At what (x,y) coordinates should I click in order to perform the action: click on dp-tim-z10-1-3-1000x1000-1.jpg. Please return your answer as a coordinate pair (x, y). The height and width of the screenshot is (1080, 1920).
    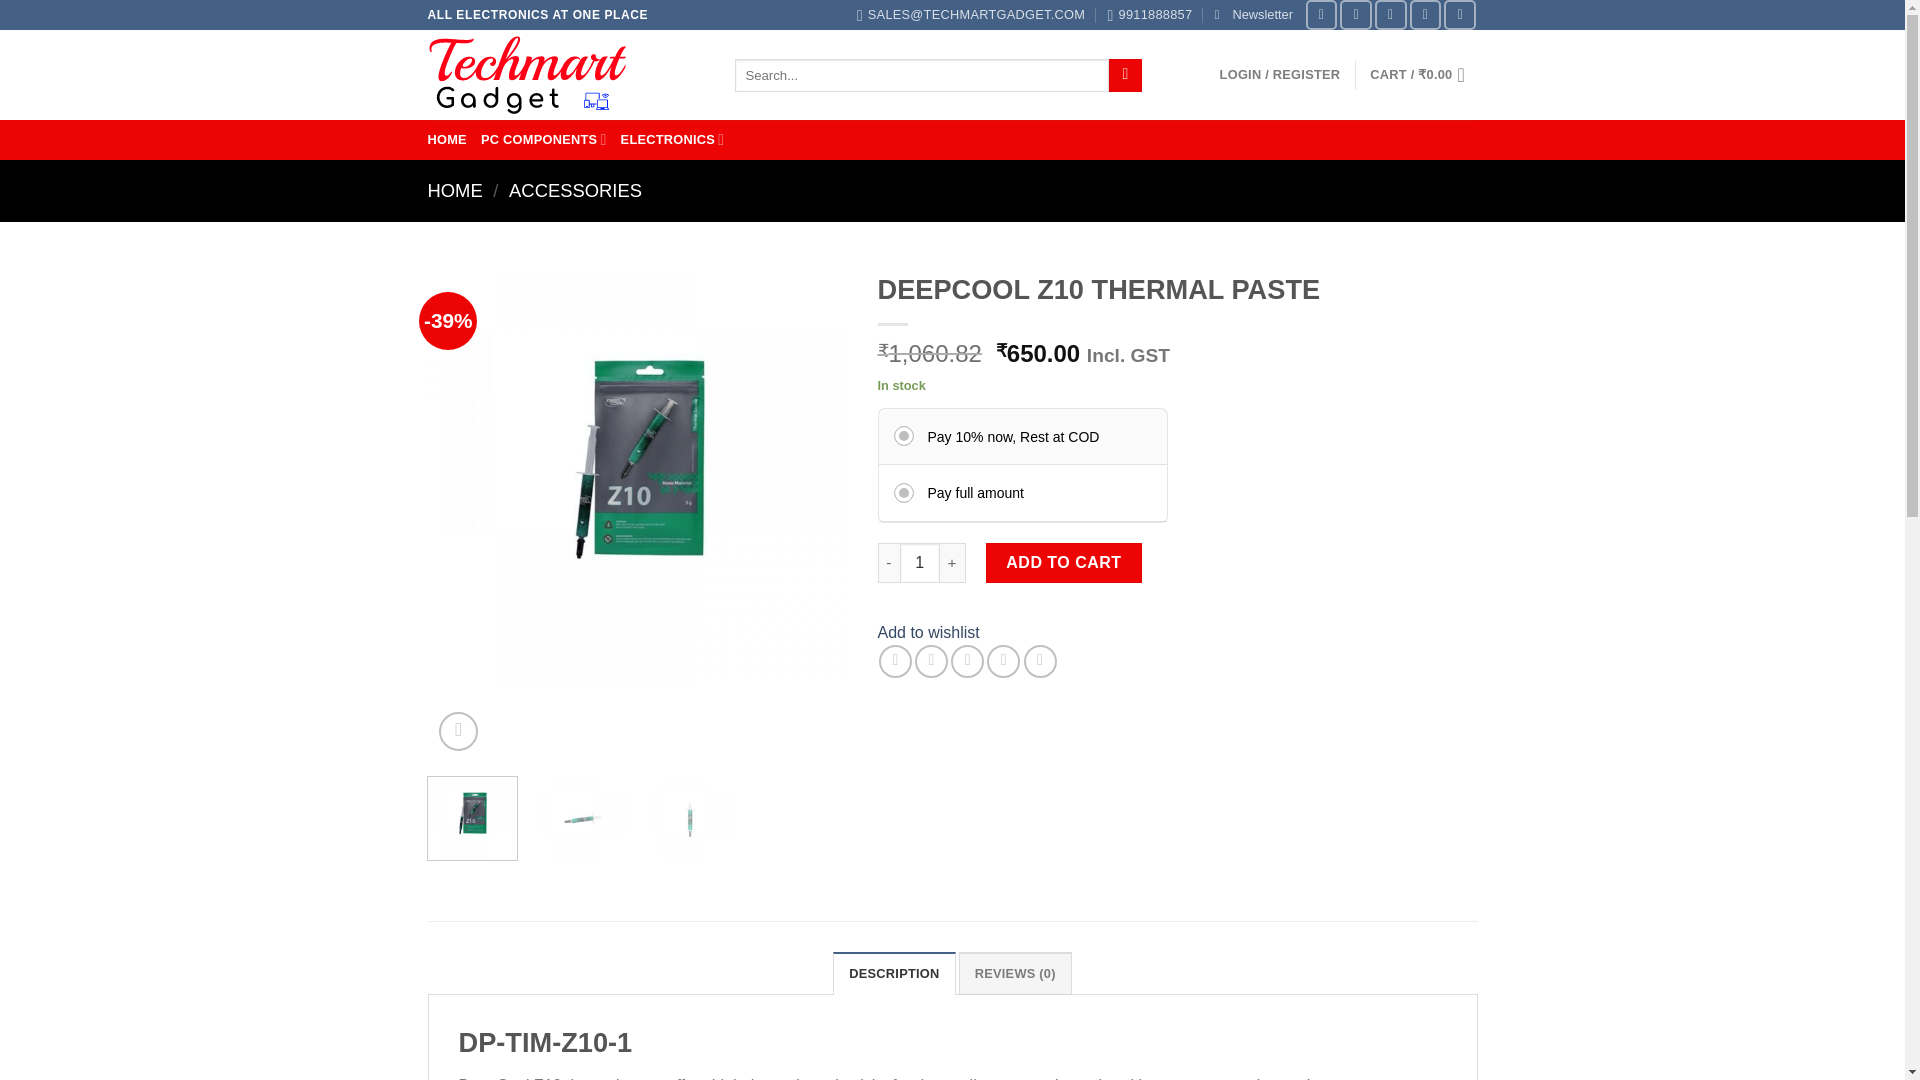
    Looking at the image, I should click on (218, 472).